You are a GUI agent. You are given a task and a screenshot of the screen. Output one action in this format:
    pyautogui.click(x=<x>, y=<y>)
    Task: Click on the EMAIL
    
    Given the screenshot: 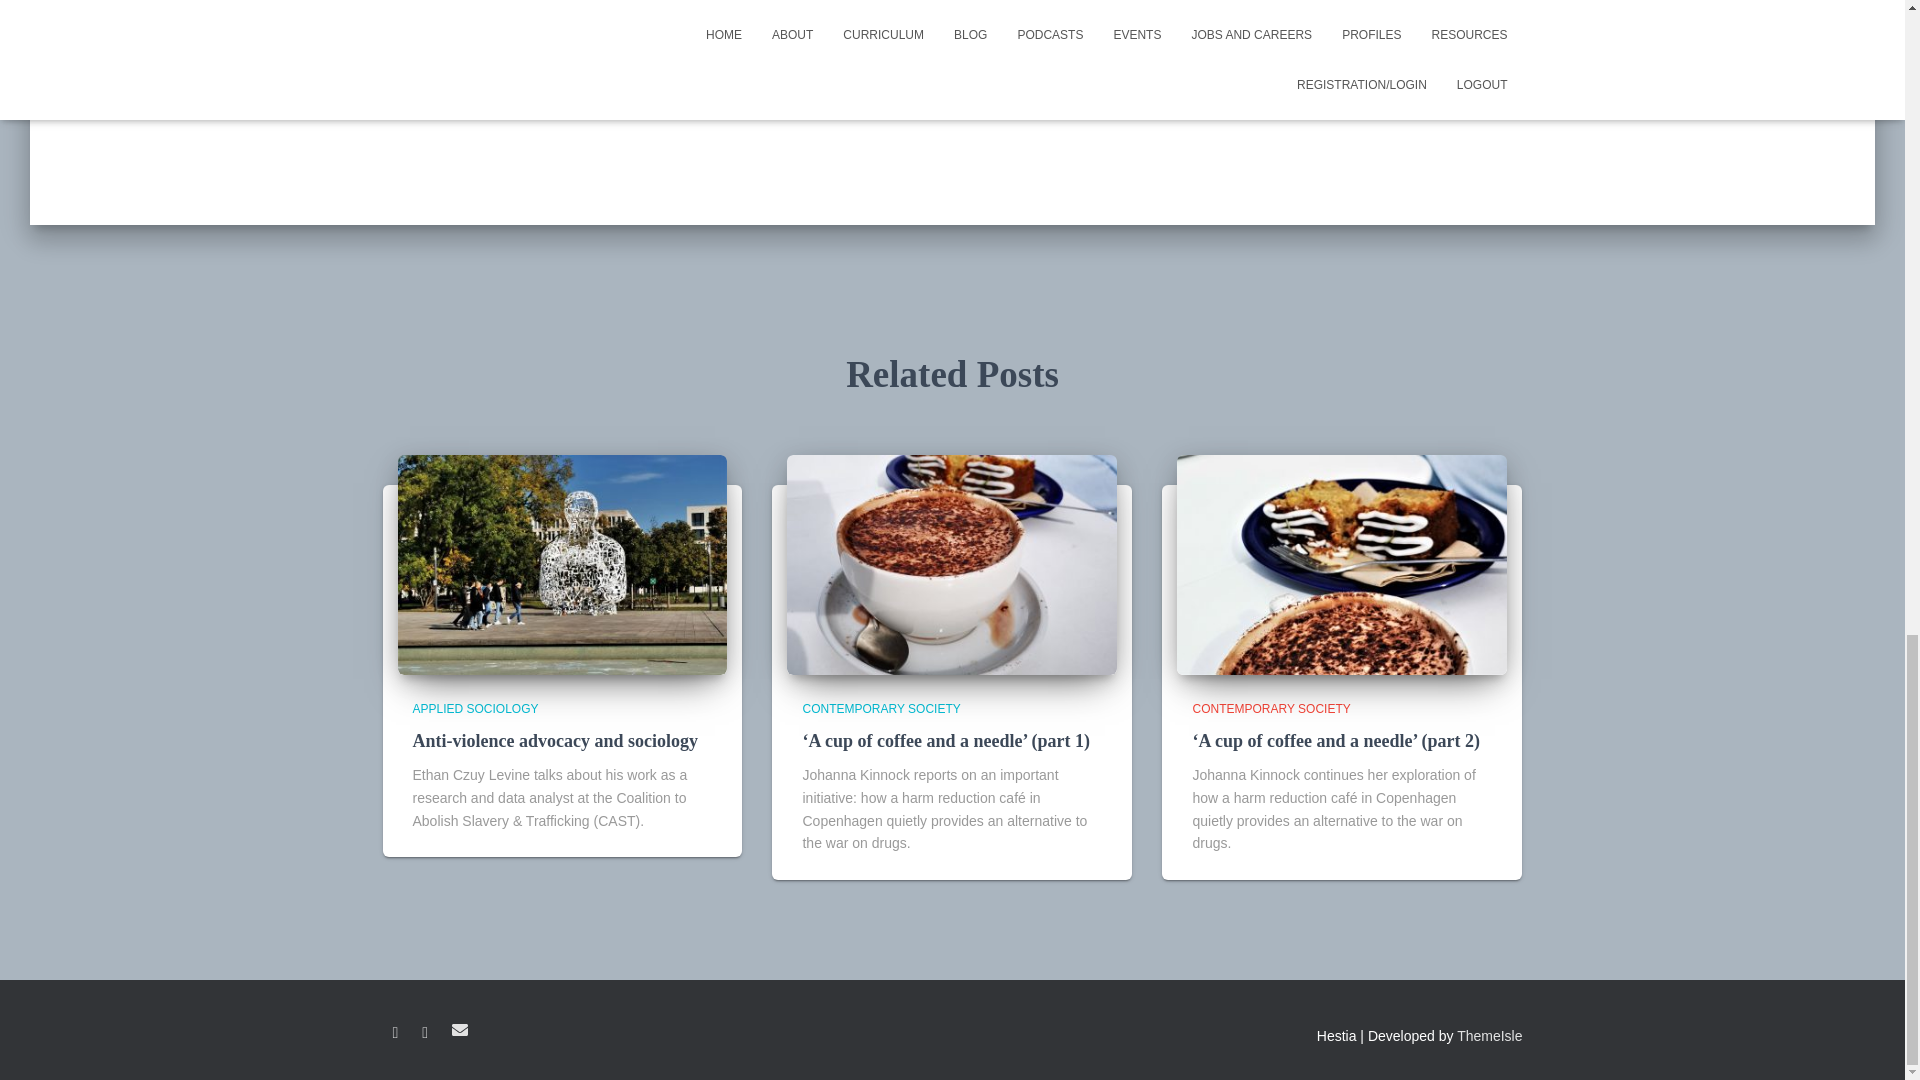 What is the action you would take?
    pyautogui.click(x=460, y=1029)
    